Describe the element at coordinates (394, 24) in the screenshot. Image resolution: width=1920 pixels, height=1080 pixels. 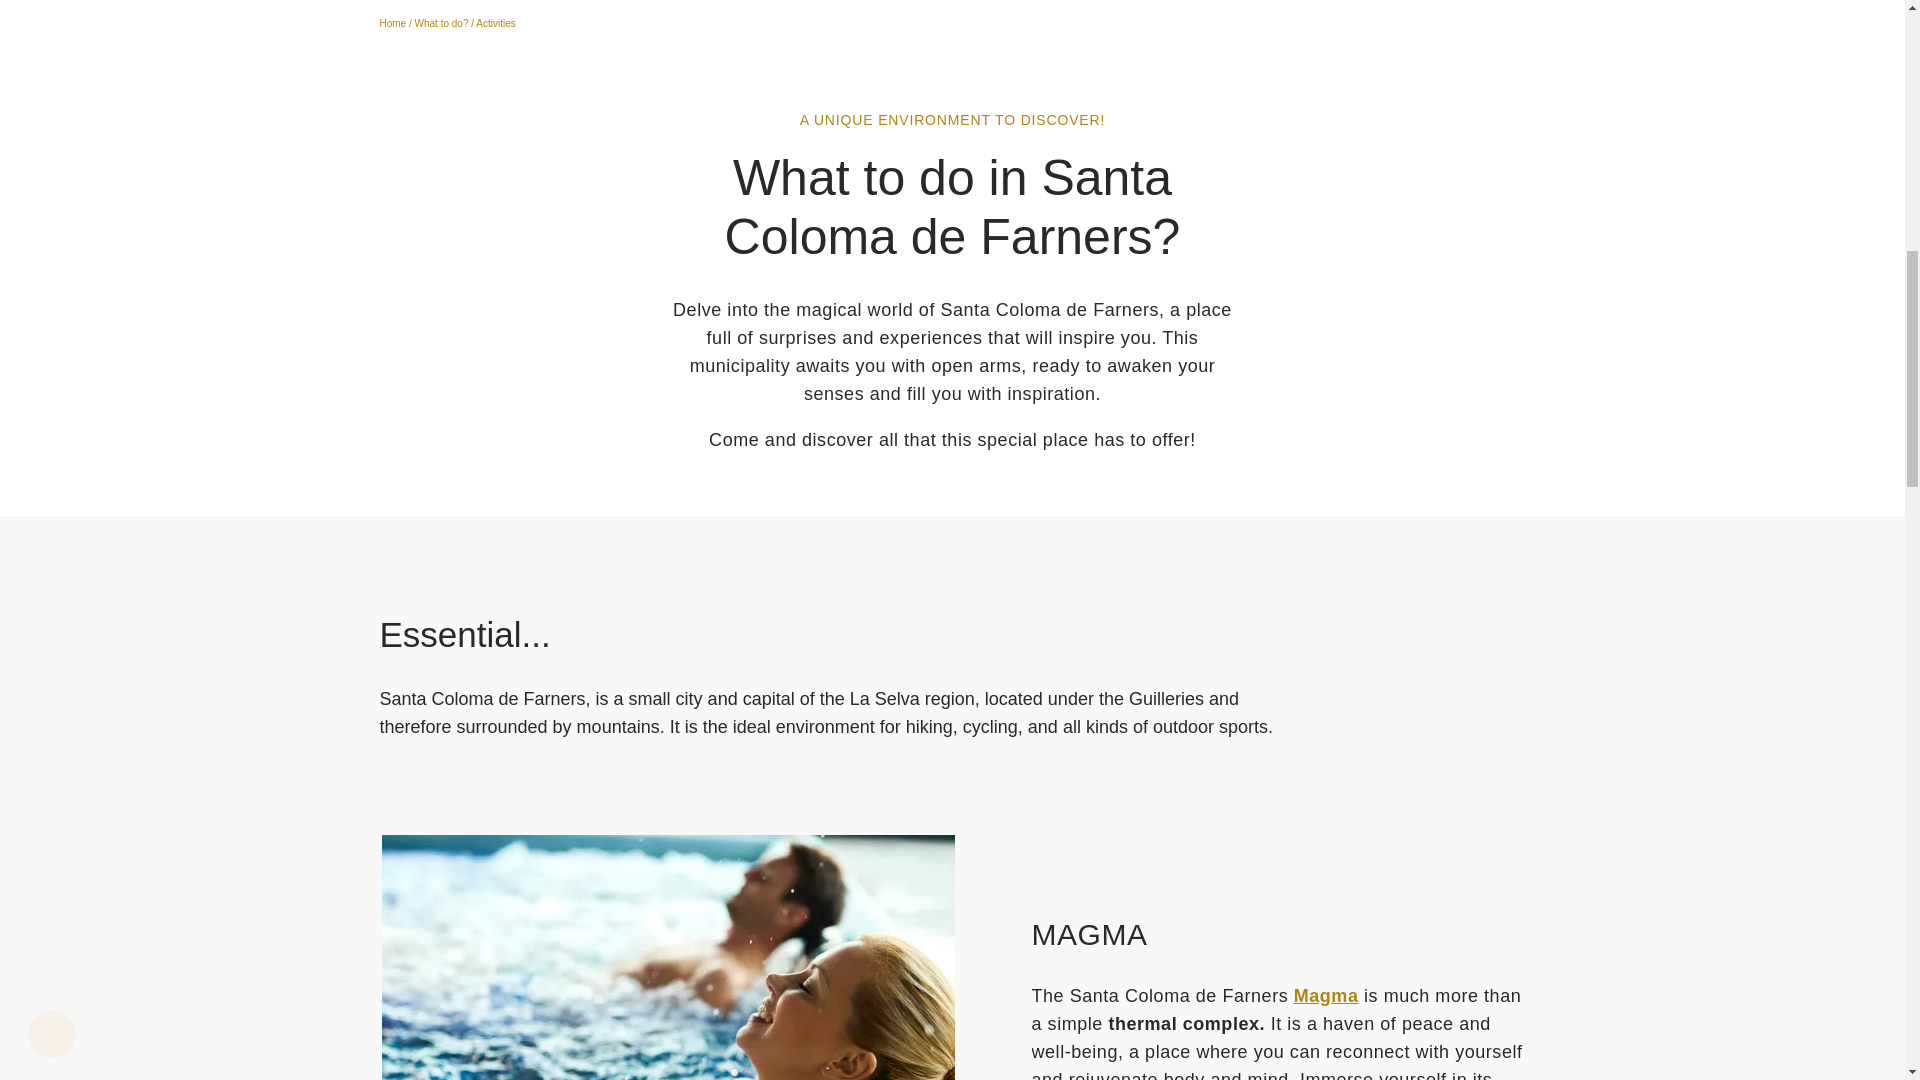
I see `Home` at that location.